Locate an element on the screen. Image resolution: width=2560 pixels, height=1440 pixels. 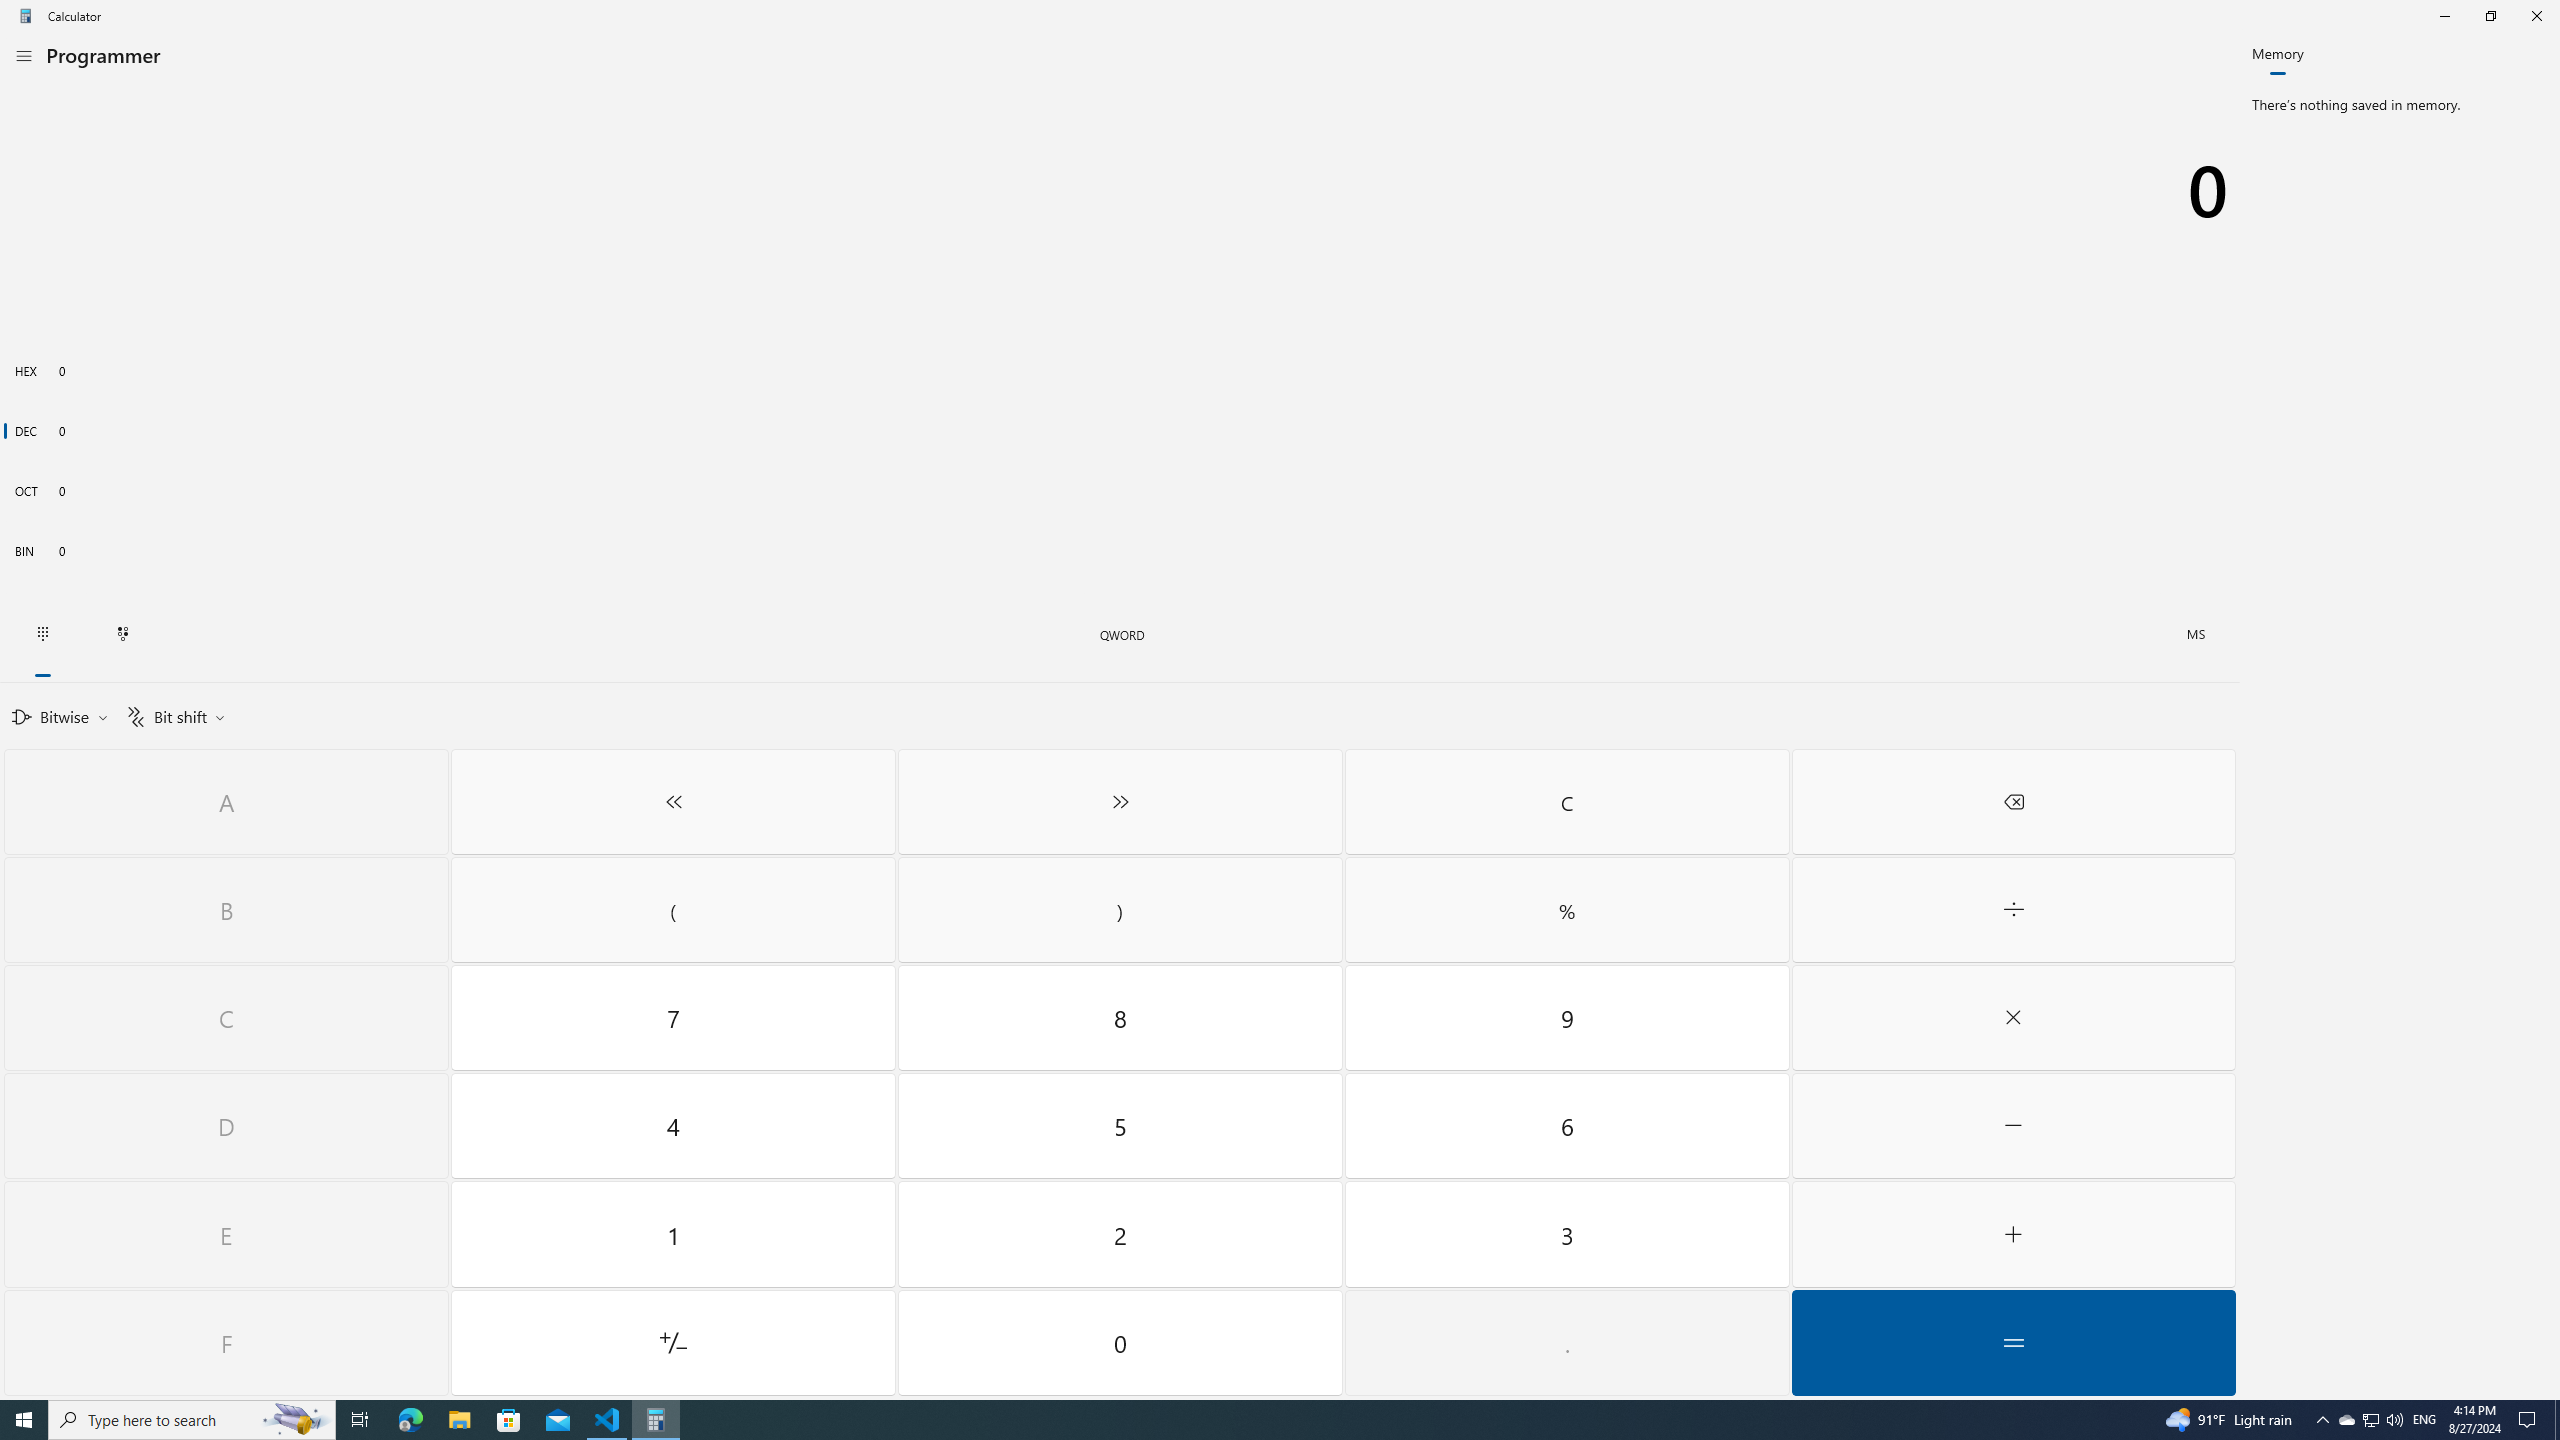
Visual Studio Code - 1 running window is located at coordinates (608, 1420).